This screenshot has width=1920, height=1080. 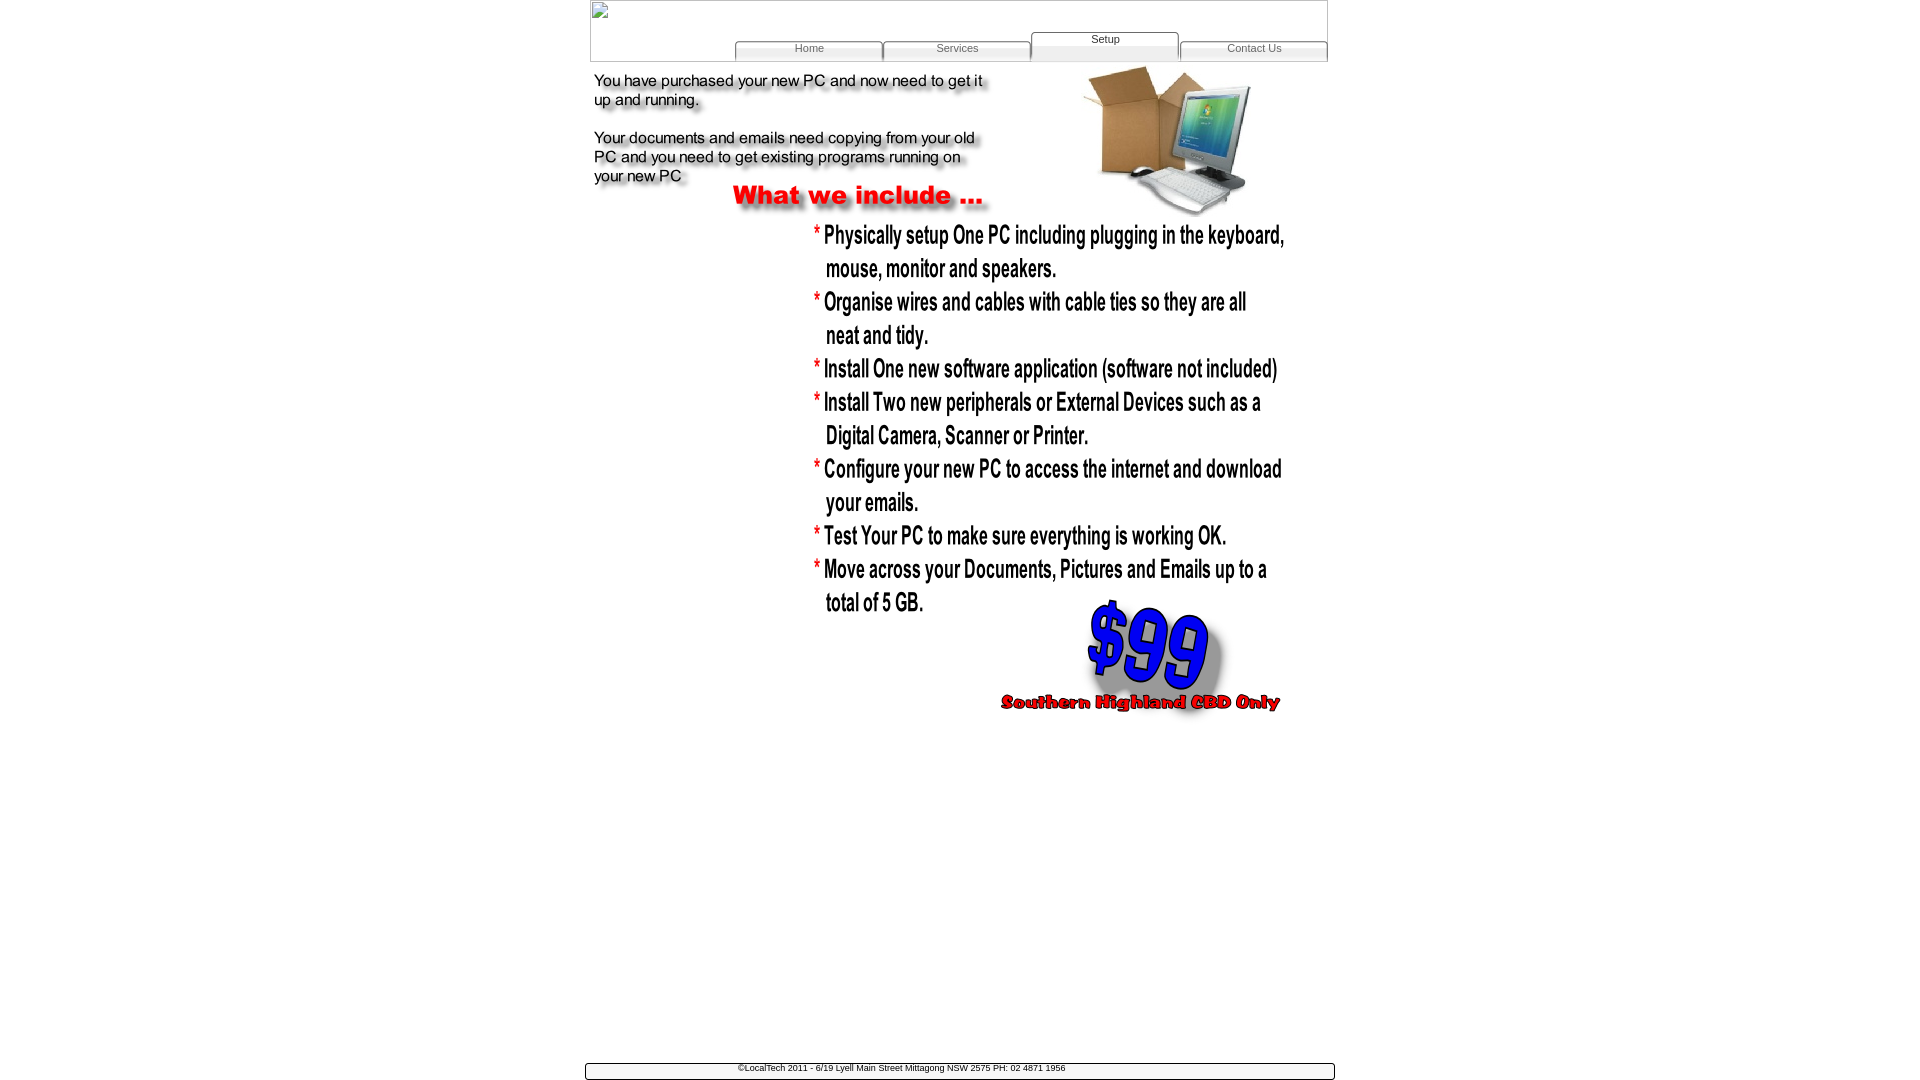 I want to click on Services, so click(x=957, y=48).